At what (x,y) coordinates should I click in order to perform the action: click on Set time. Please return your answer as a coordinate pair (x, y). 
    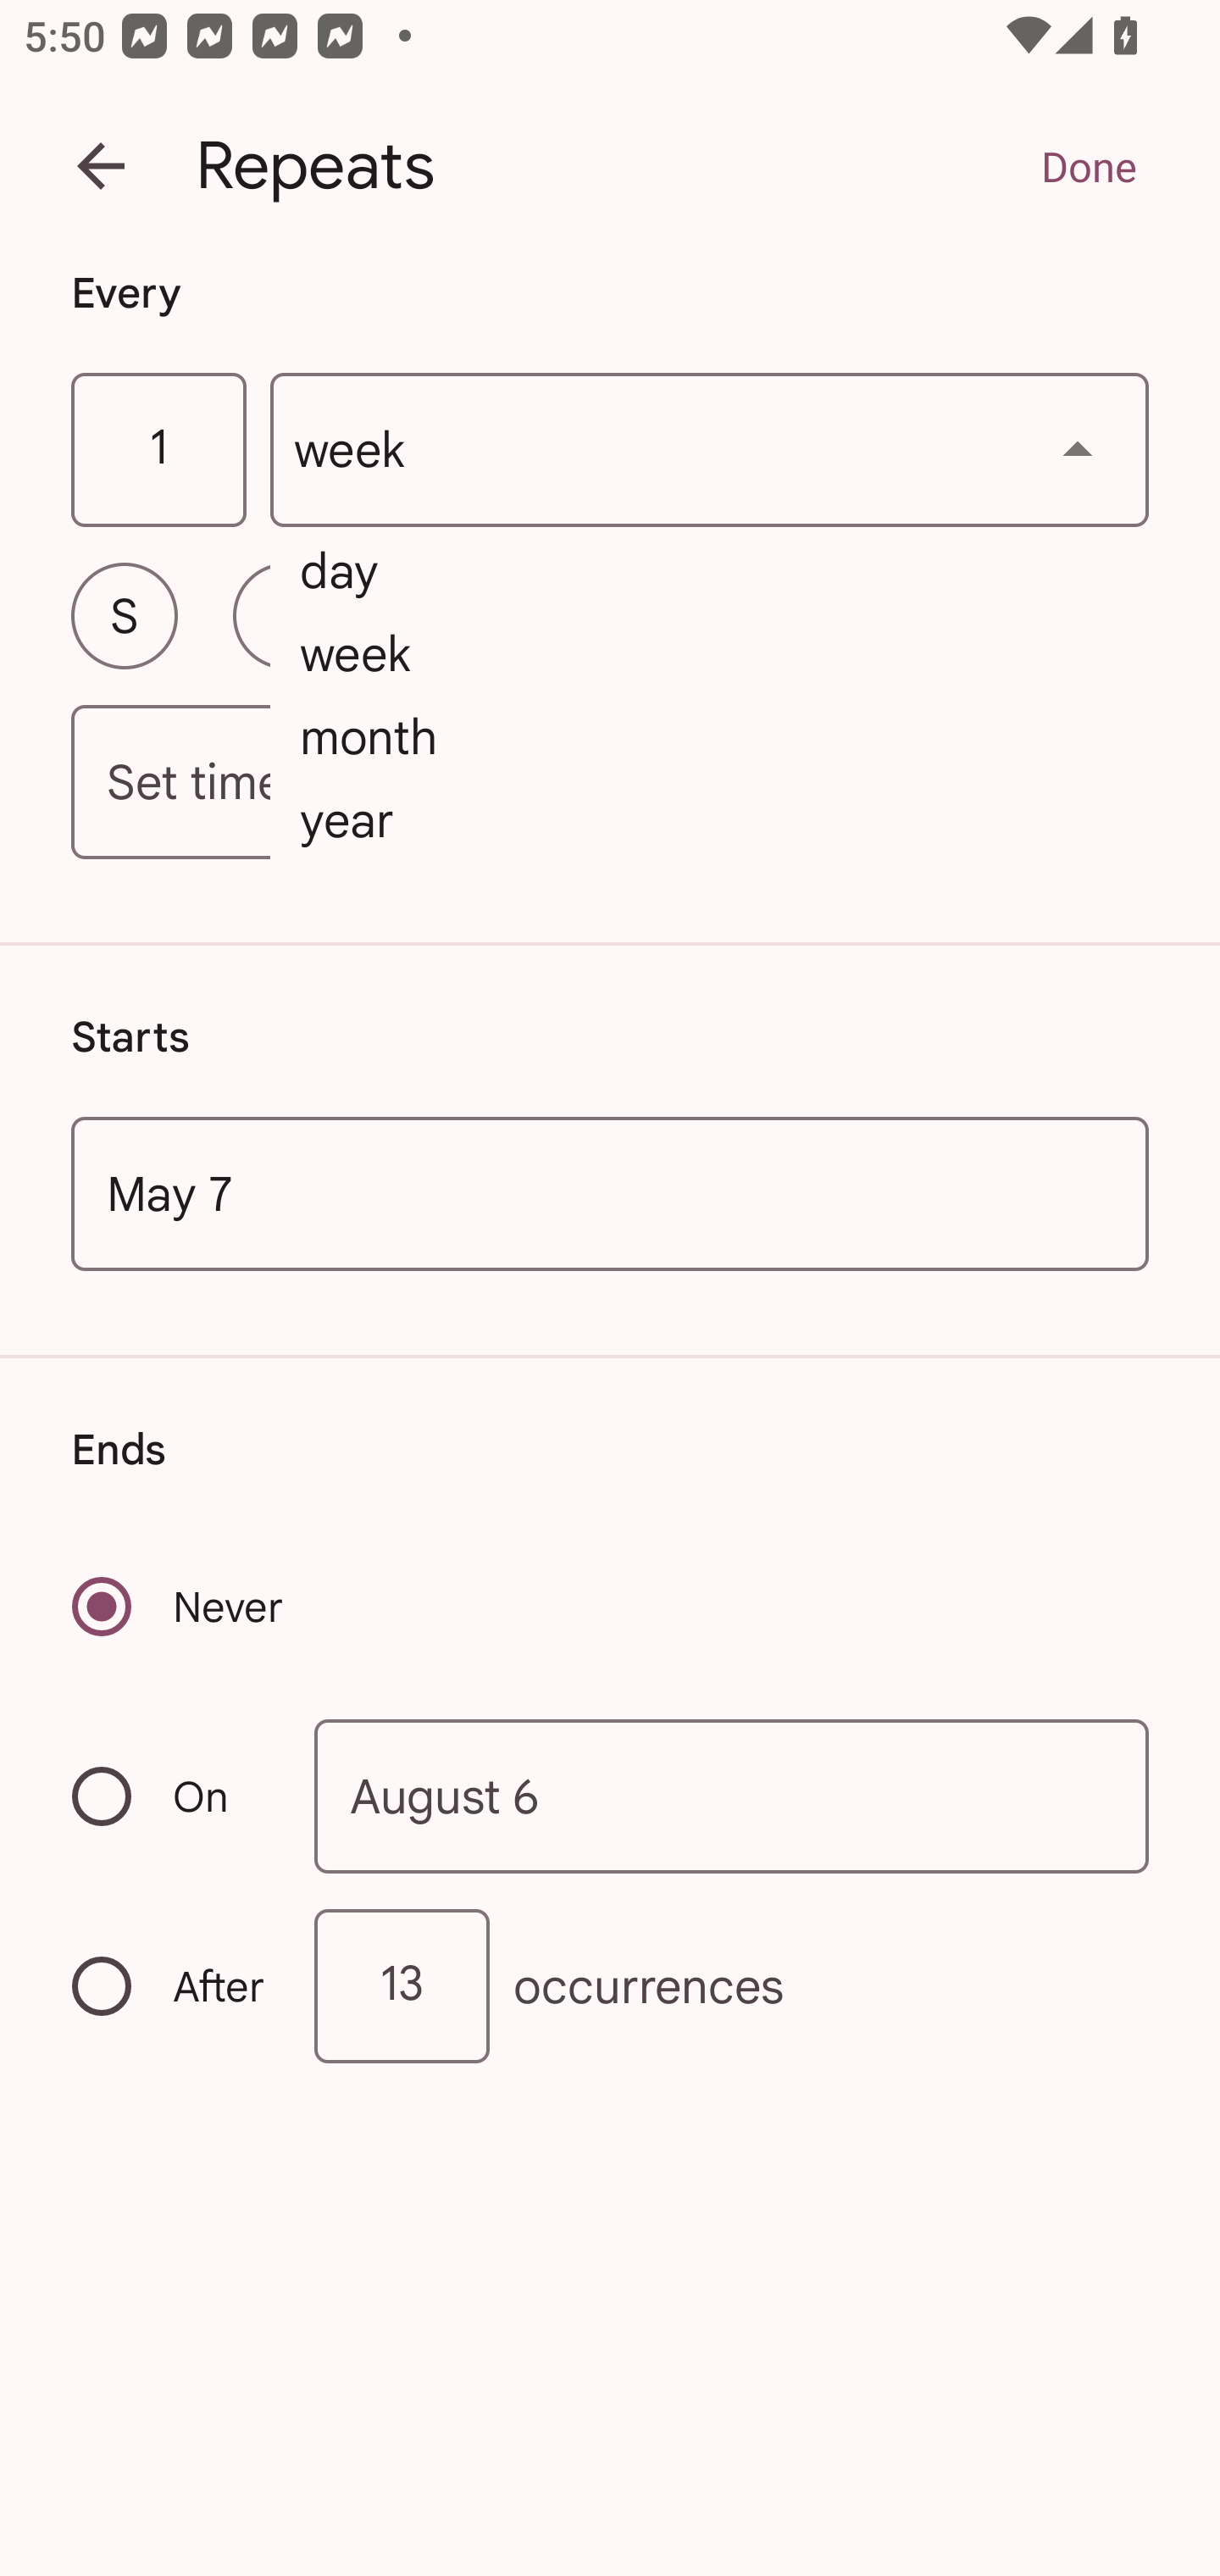
    Looking at the image, I should click on (610, 783).